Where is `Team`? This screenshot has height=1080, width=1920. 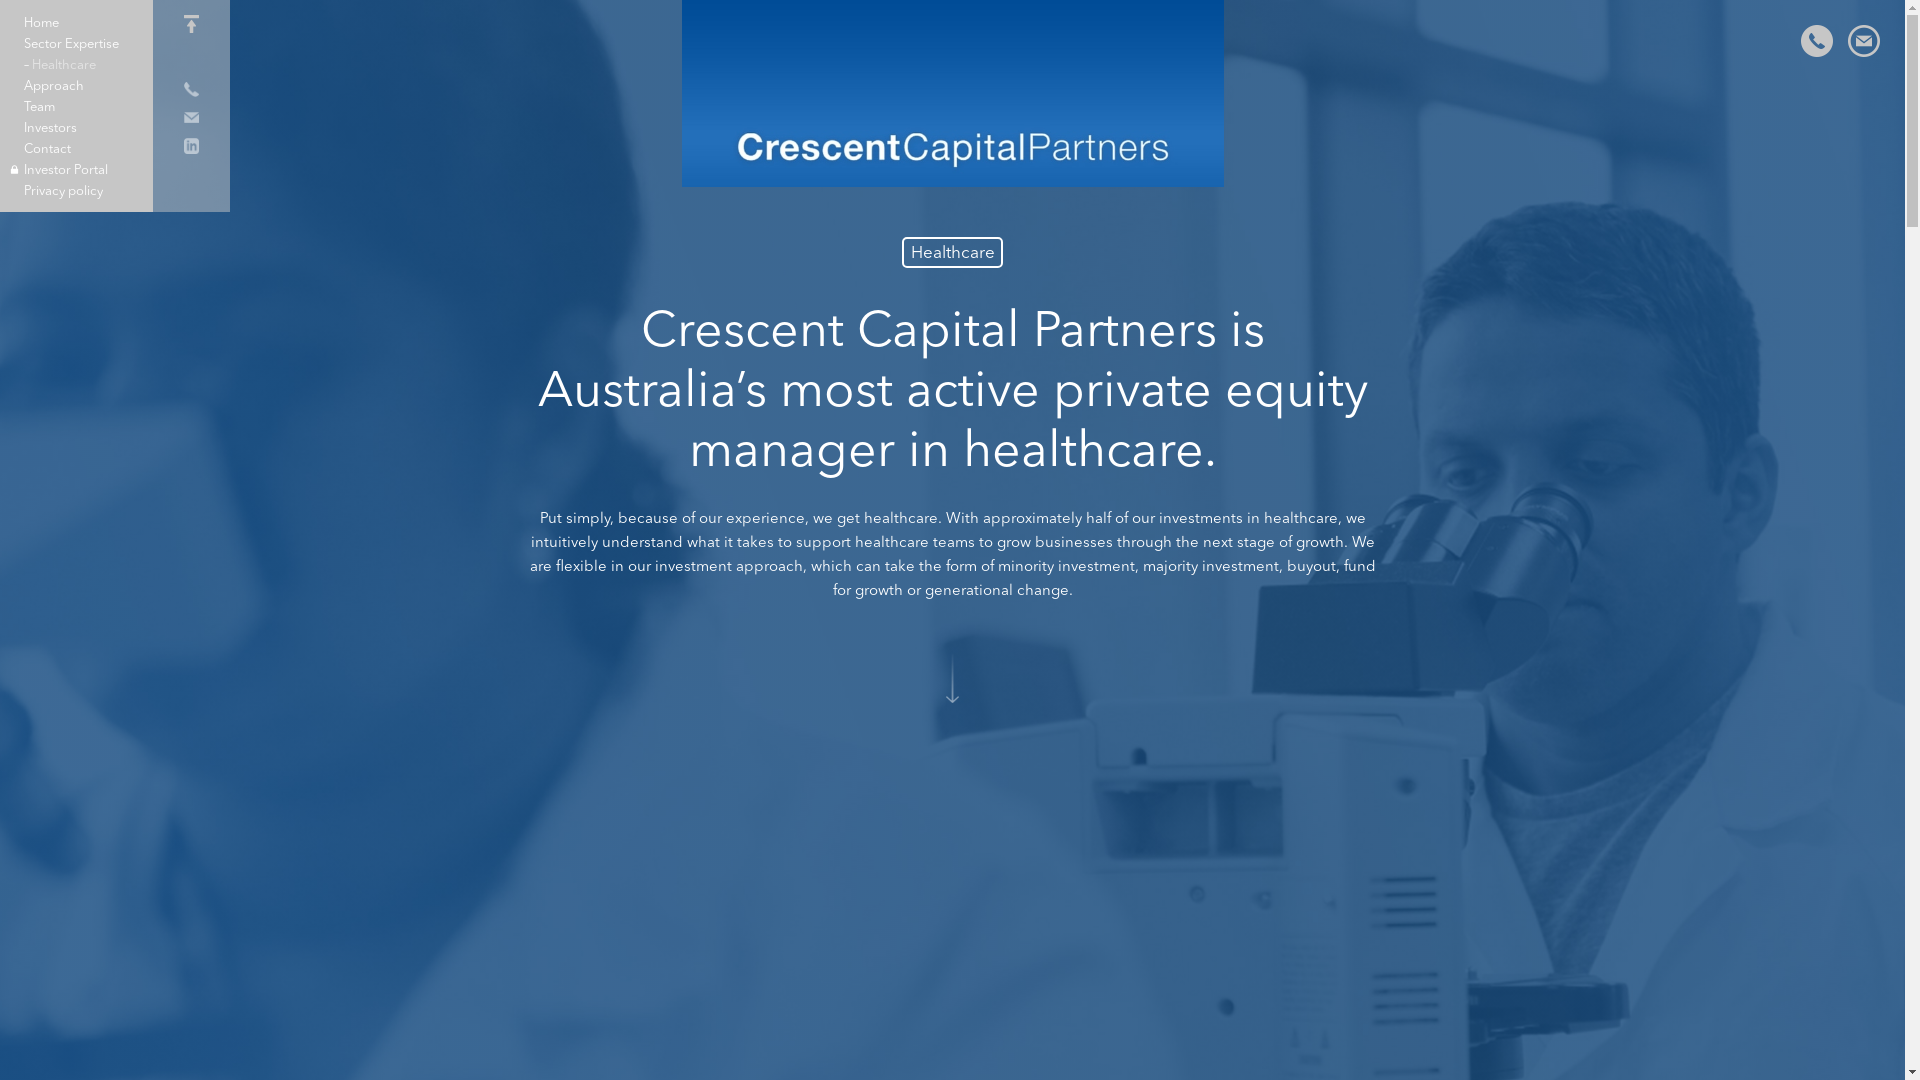
Team is located at coordinates (66, 108).